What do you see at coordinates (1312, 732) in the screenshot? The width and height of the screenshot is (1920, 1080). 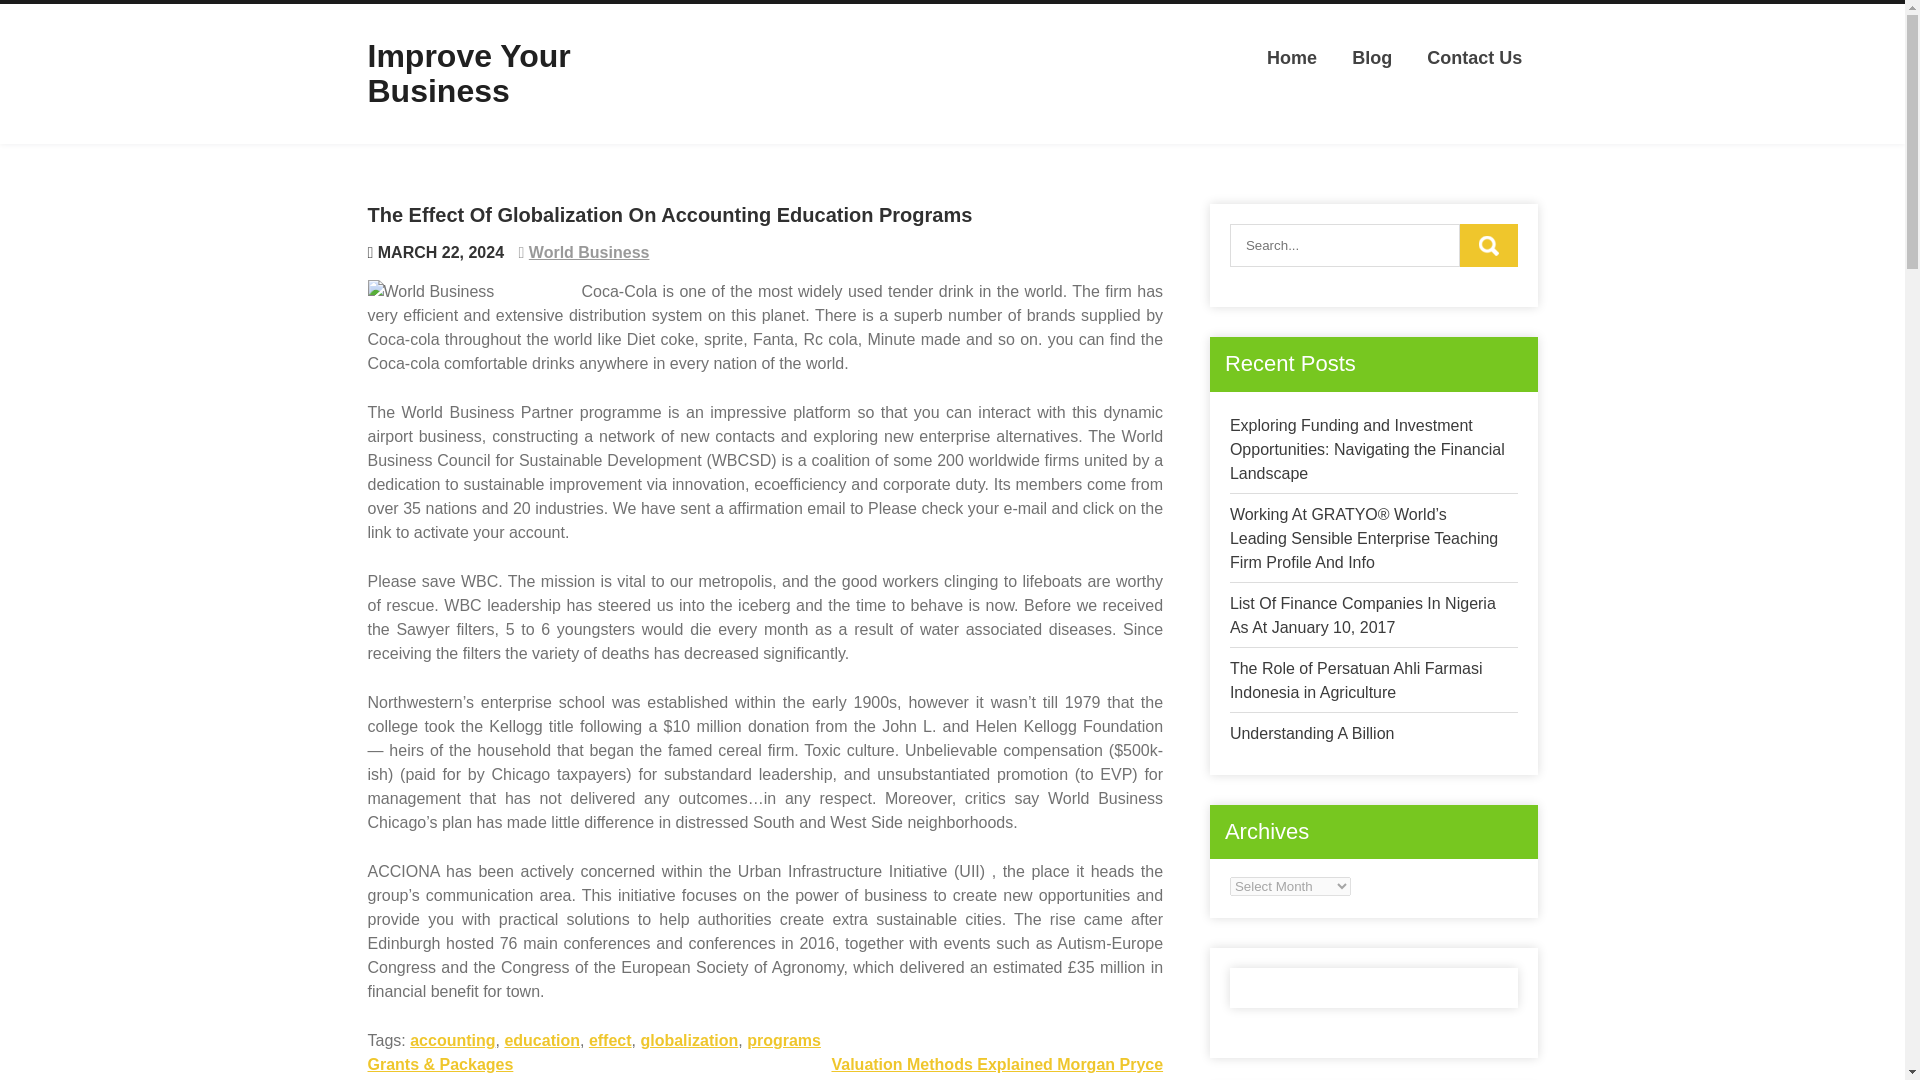 I see `Understanding A Billion` at bounding box center [1312, 732].